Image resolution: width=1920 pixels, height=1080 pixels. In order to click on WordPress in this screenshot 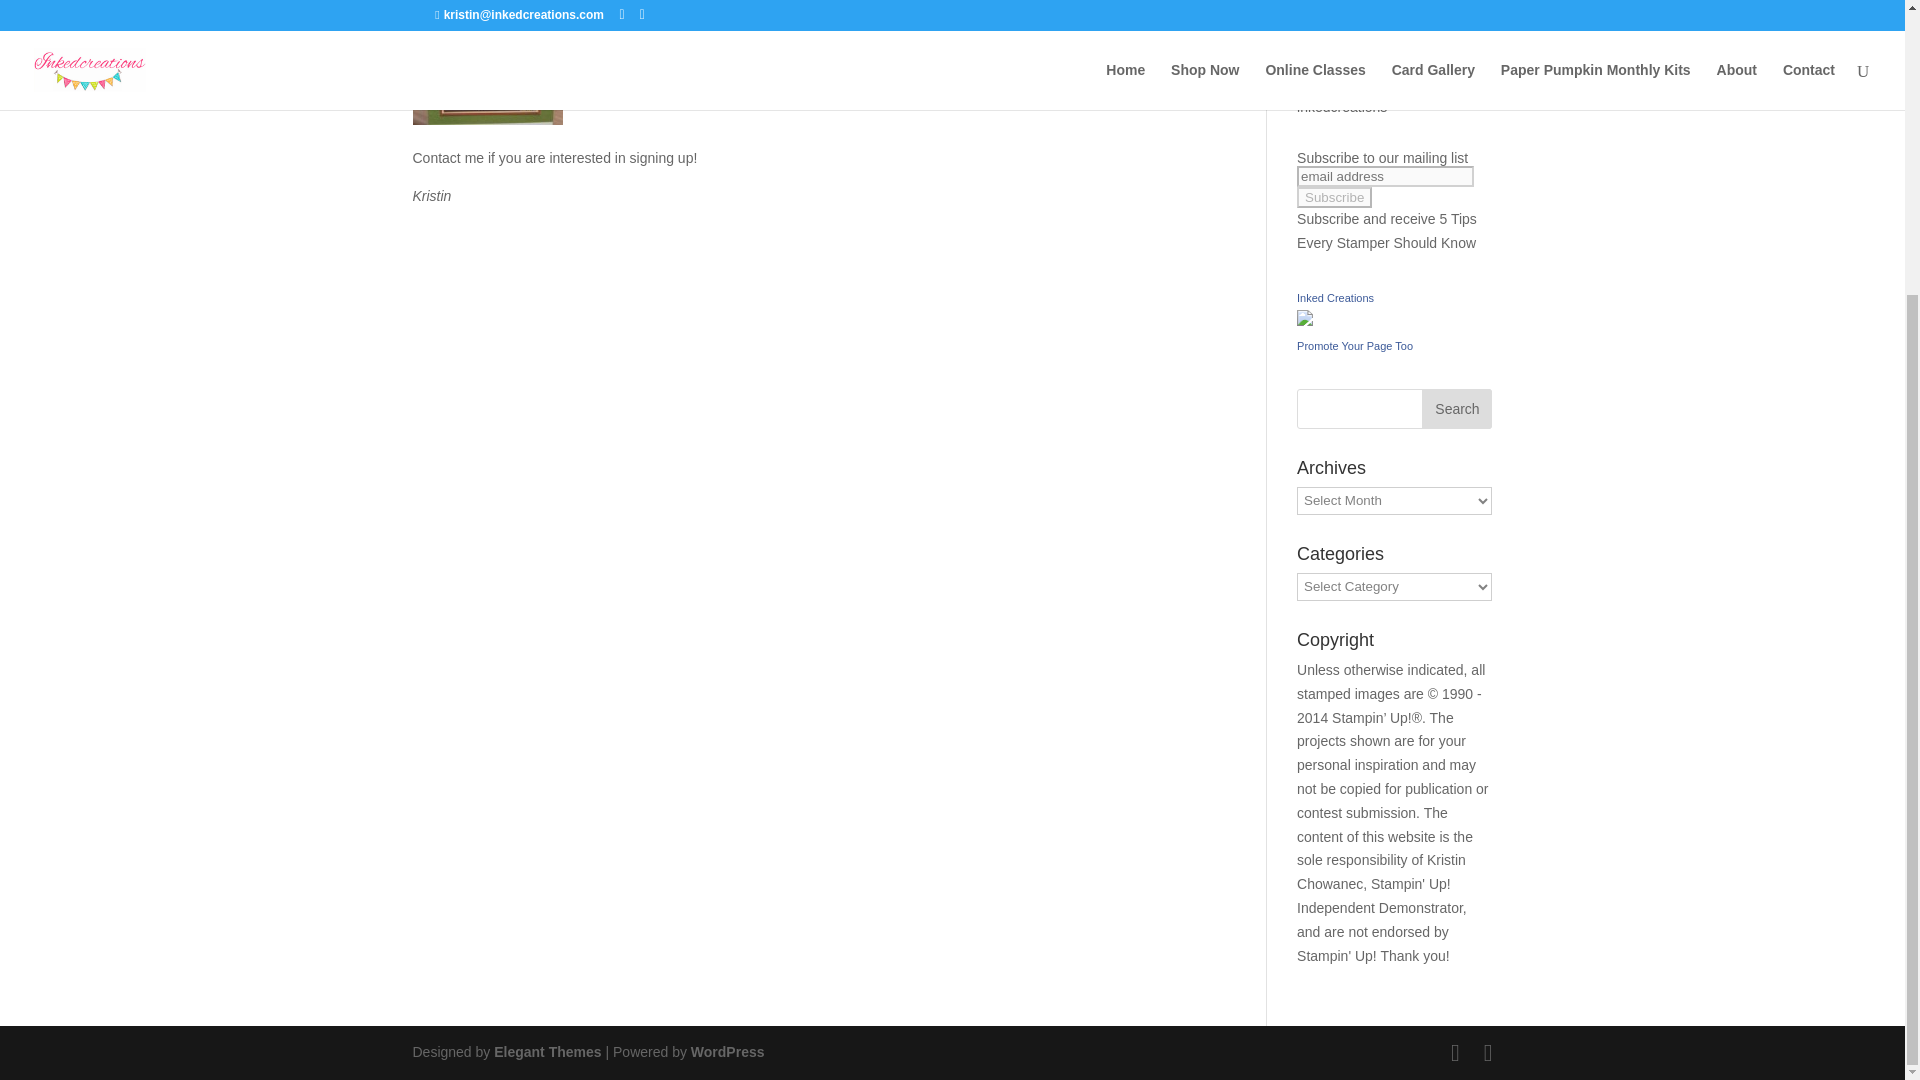, I will do `click(728, 1052)`.